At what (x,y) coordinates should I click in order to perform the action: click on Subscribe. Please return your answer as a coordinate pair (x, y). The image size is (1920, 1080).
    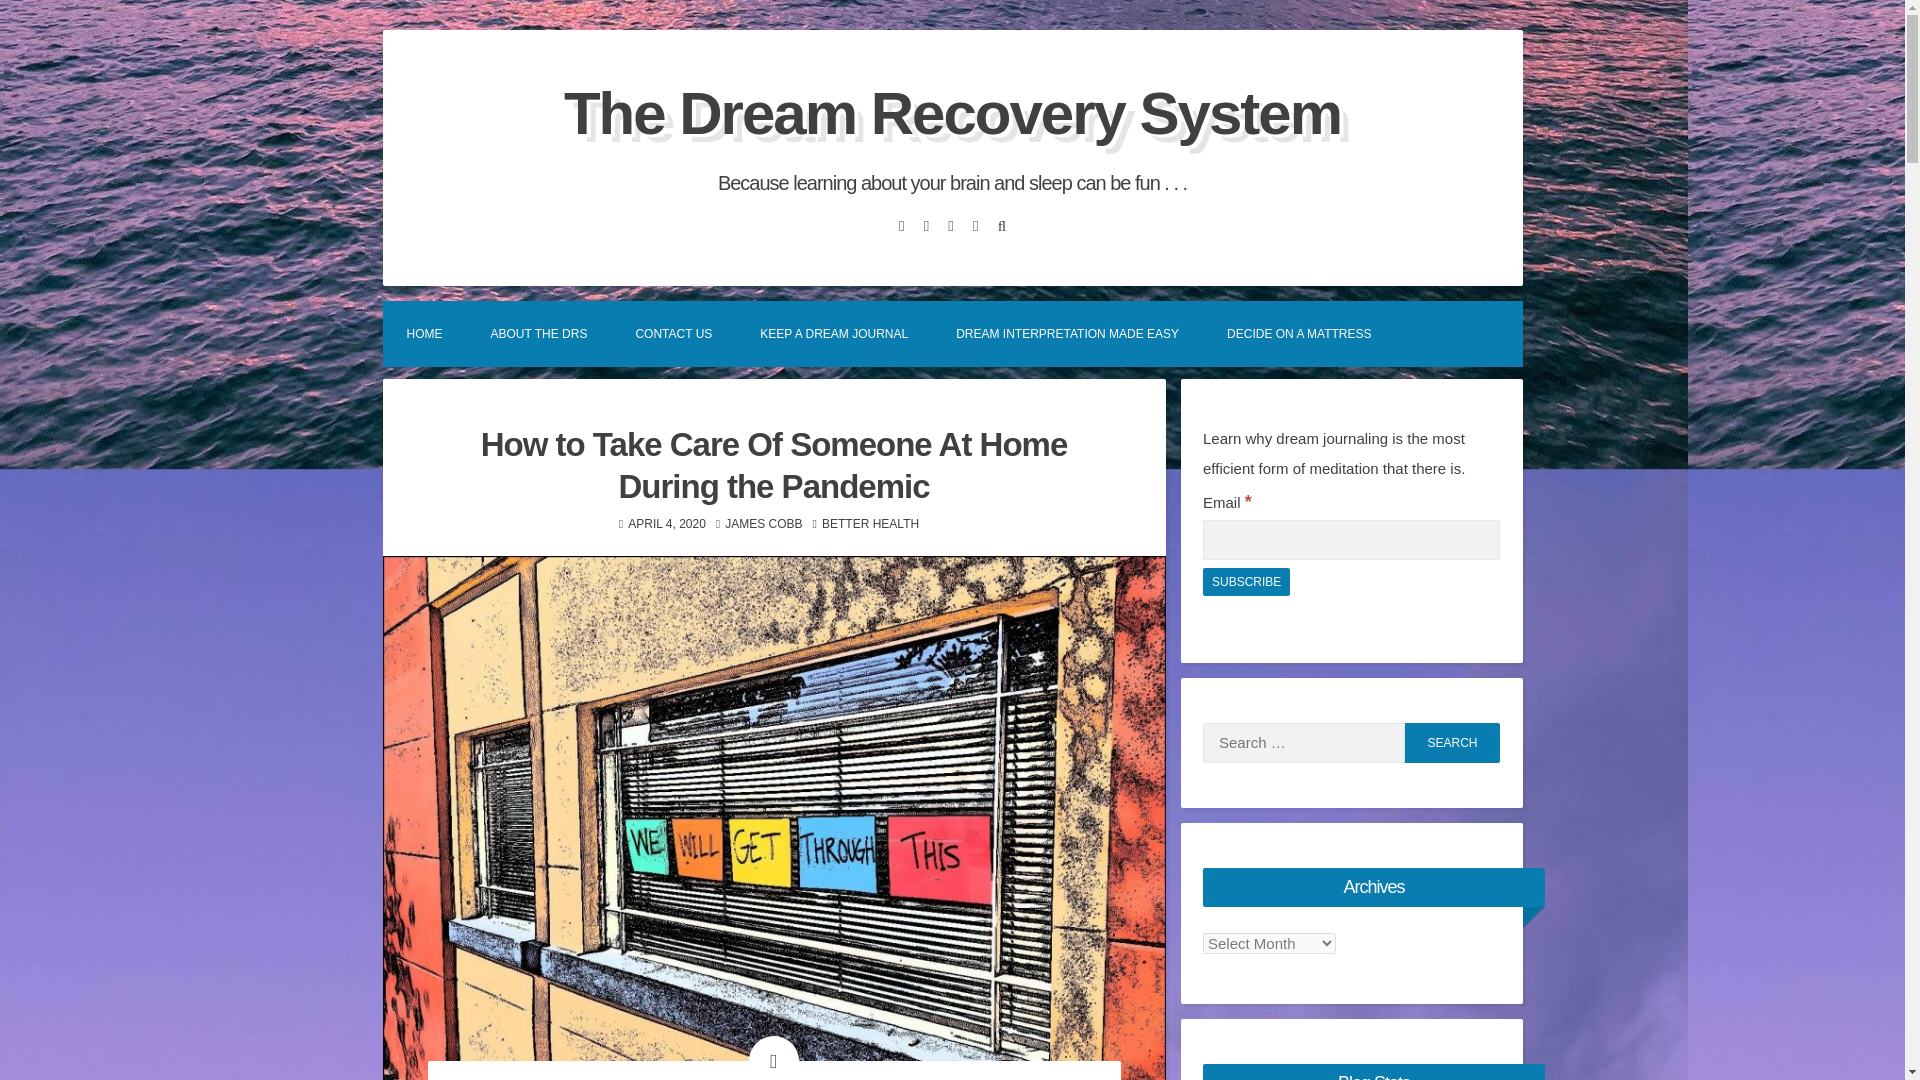
    Looking at the image, I should click on (1246, 582).